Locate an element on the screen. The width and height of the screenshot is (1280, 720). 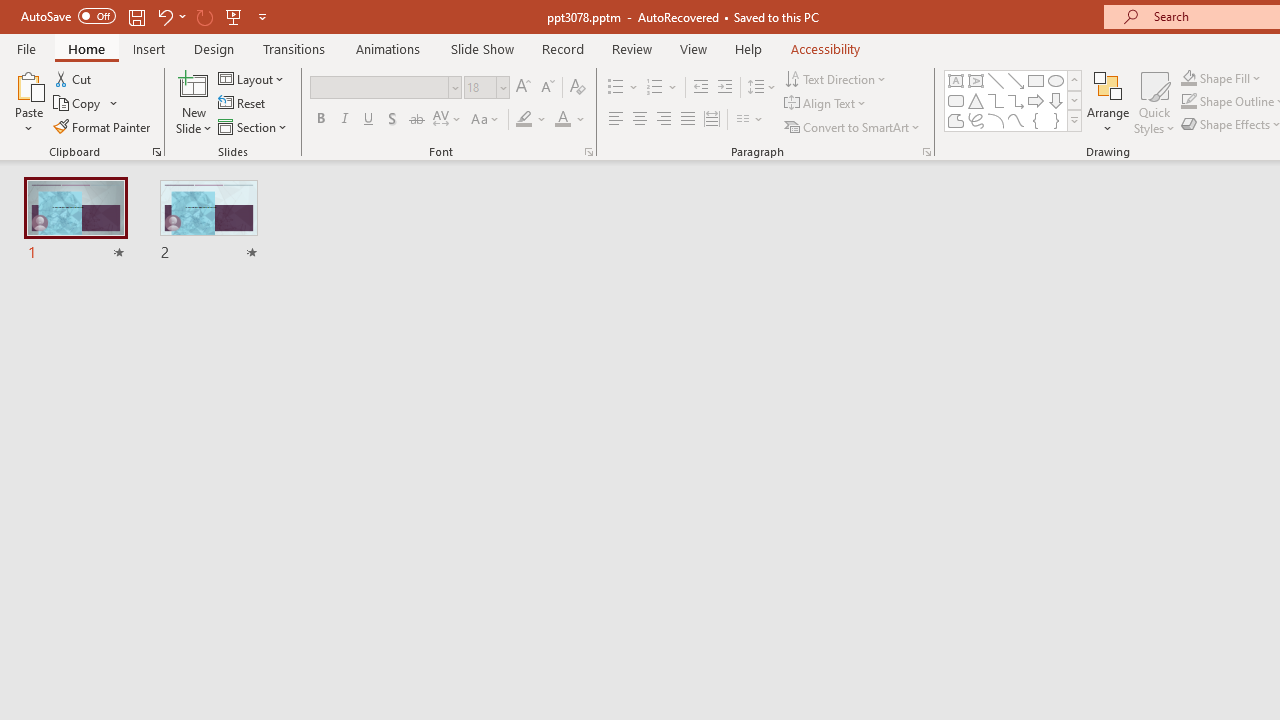
AutomationID: ShapesInsertGallery is located at coordinates (1014, 100).